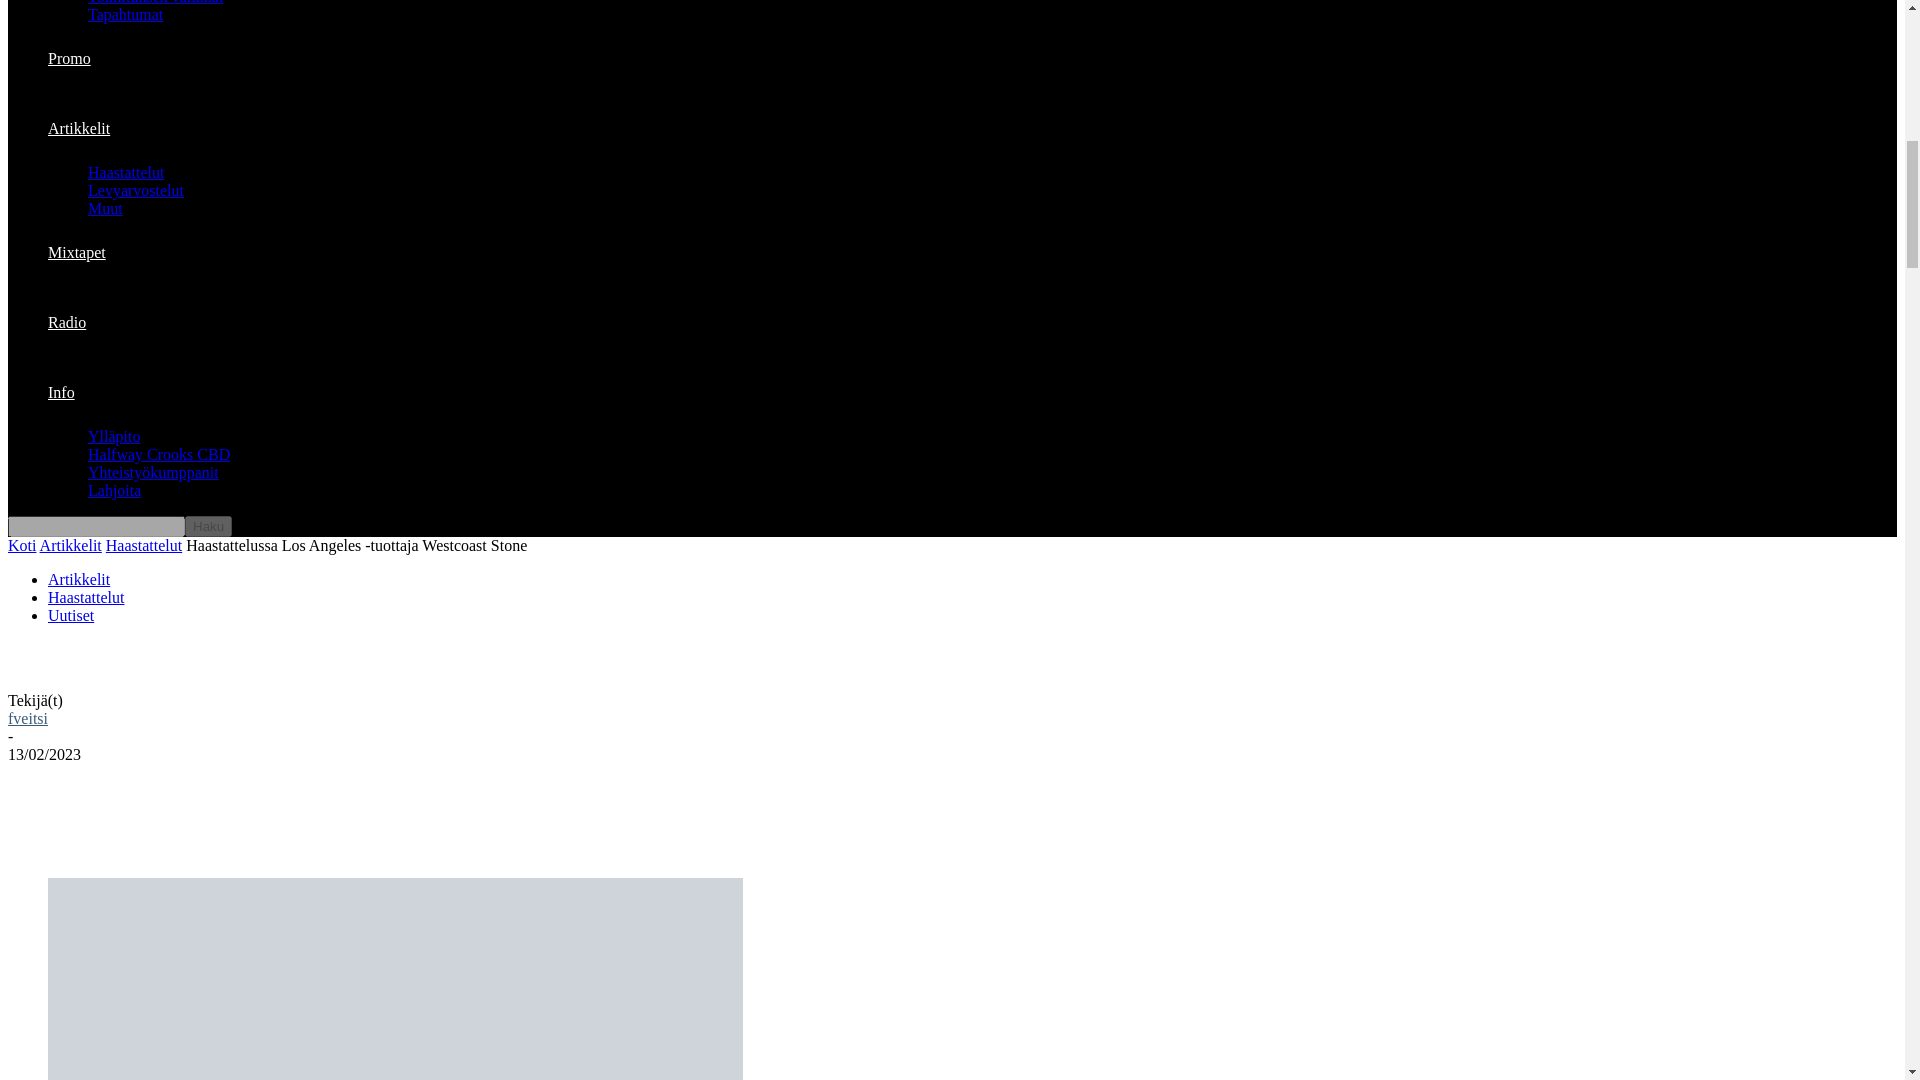 This screenshot has width=1920, height=1080. What do you see at coordinates (78, 128) in the screenshot?
I see `Artikkelit` at bounding box center [78, 128].